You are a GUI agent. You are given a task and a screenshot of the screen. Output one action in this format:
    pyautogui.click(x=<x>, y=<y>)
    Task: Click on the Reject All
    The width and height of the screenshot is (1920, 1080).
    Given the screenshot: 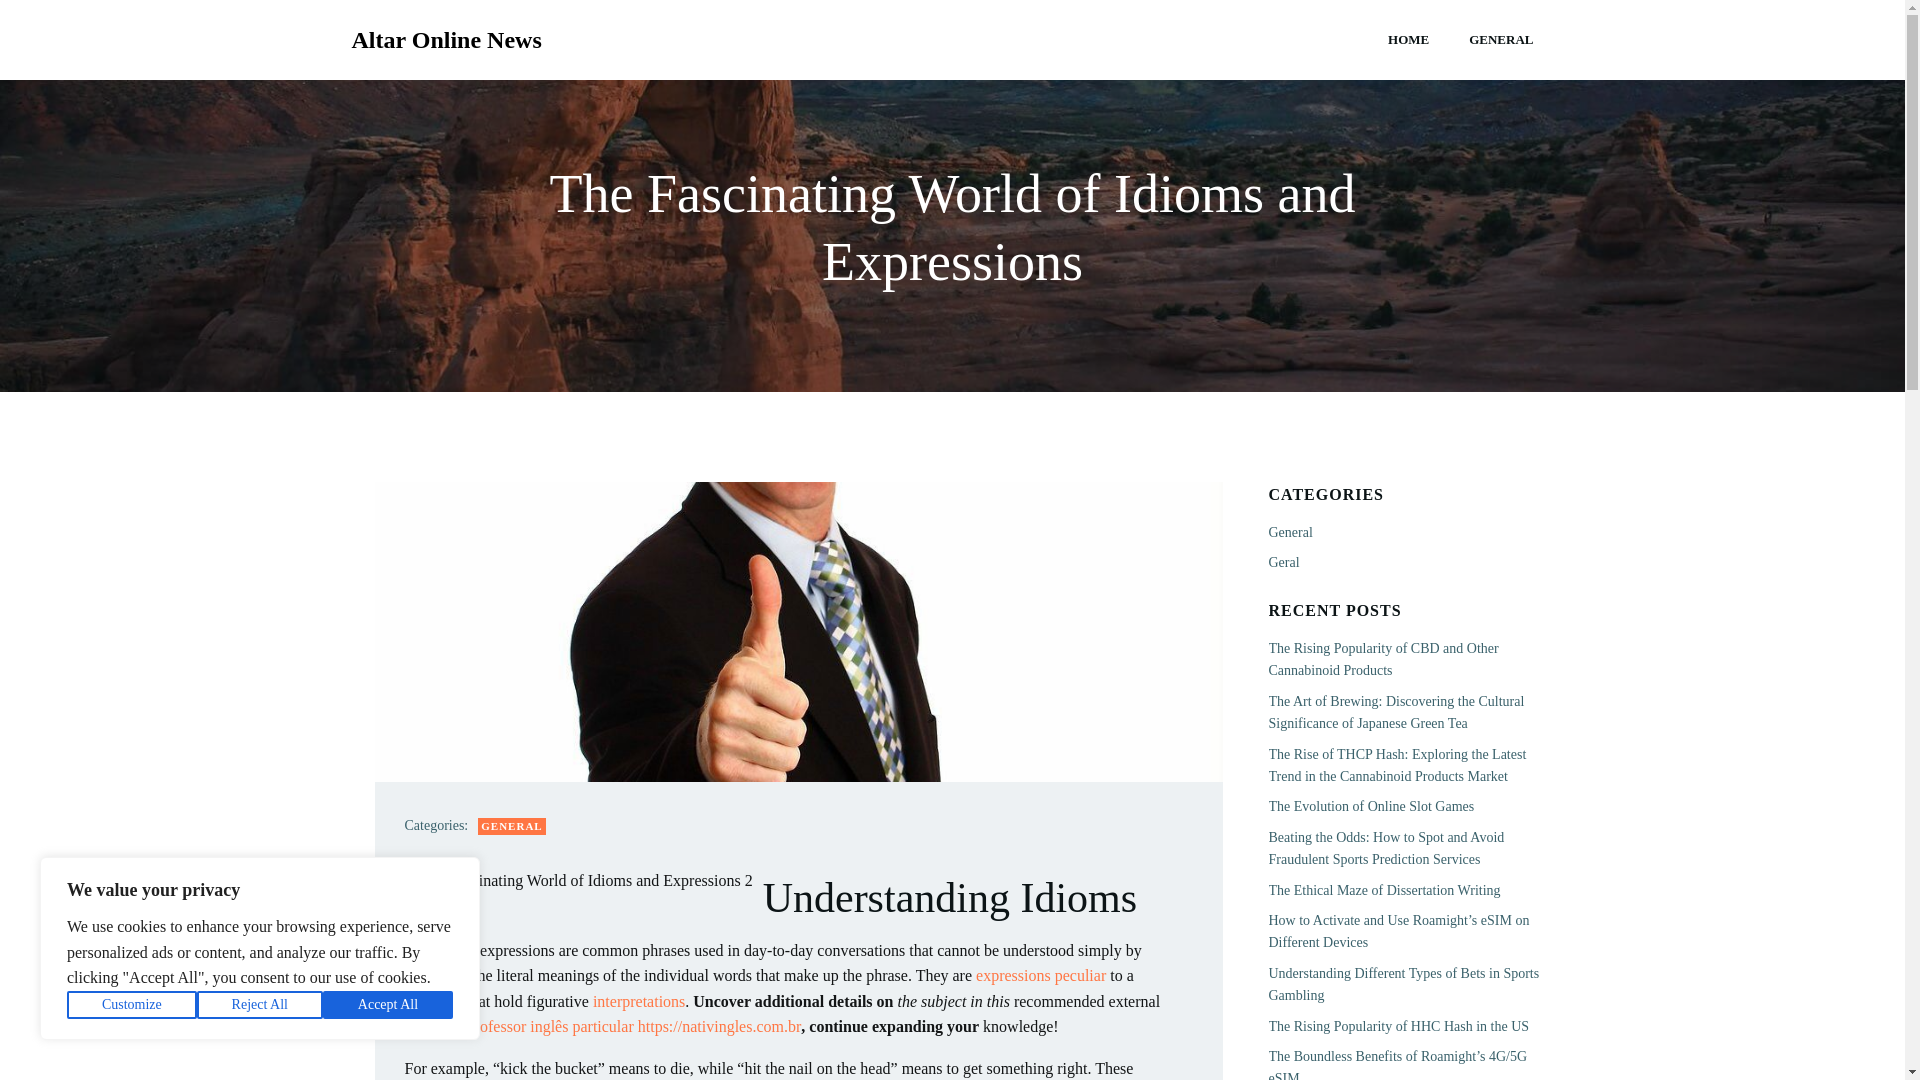 What is the action you would take?
    pyautogui.click(x=260, y=1005)
    